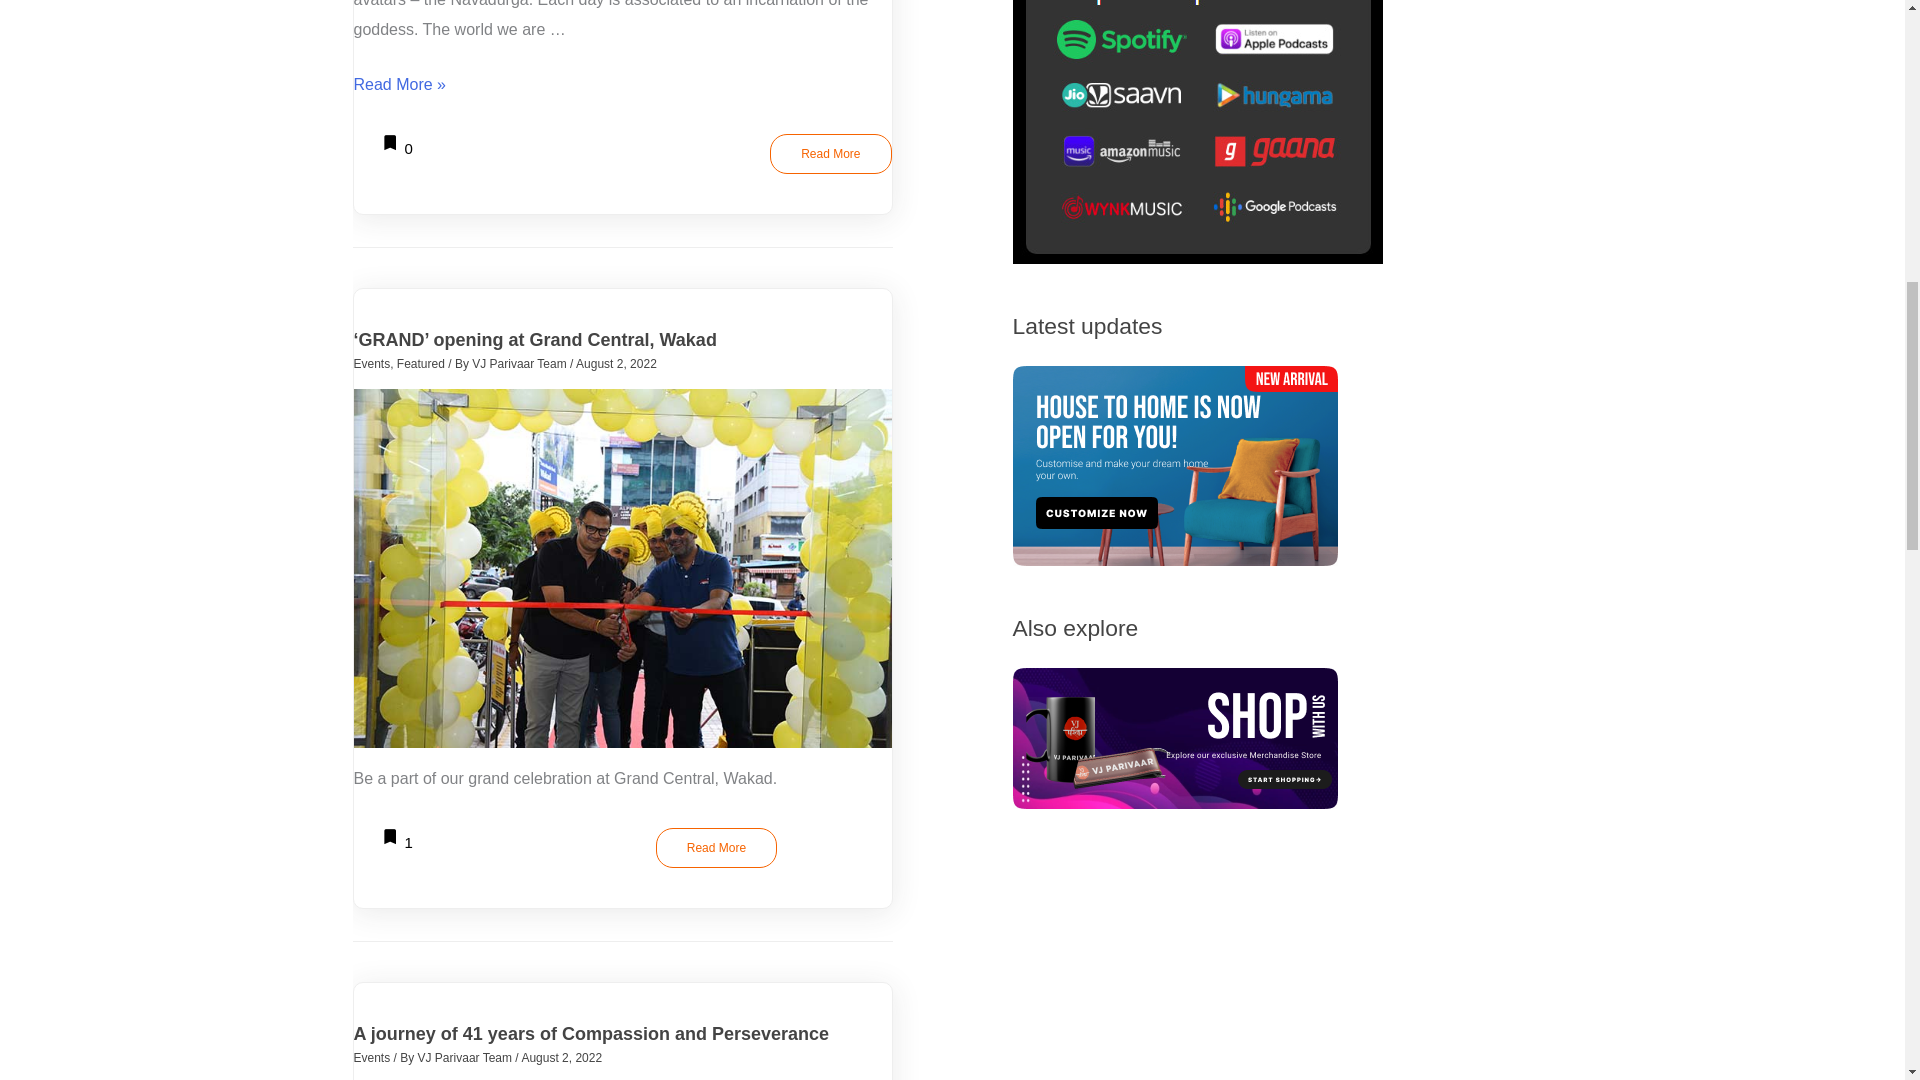 The width and height of the screenshot is (1920, 1080). Describe the element at coordinates (521, 364) in the screenshot. I see `View all posts by VJ Parivaar Team` at that location.